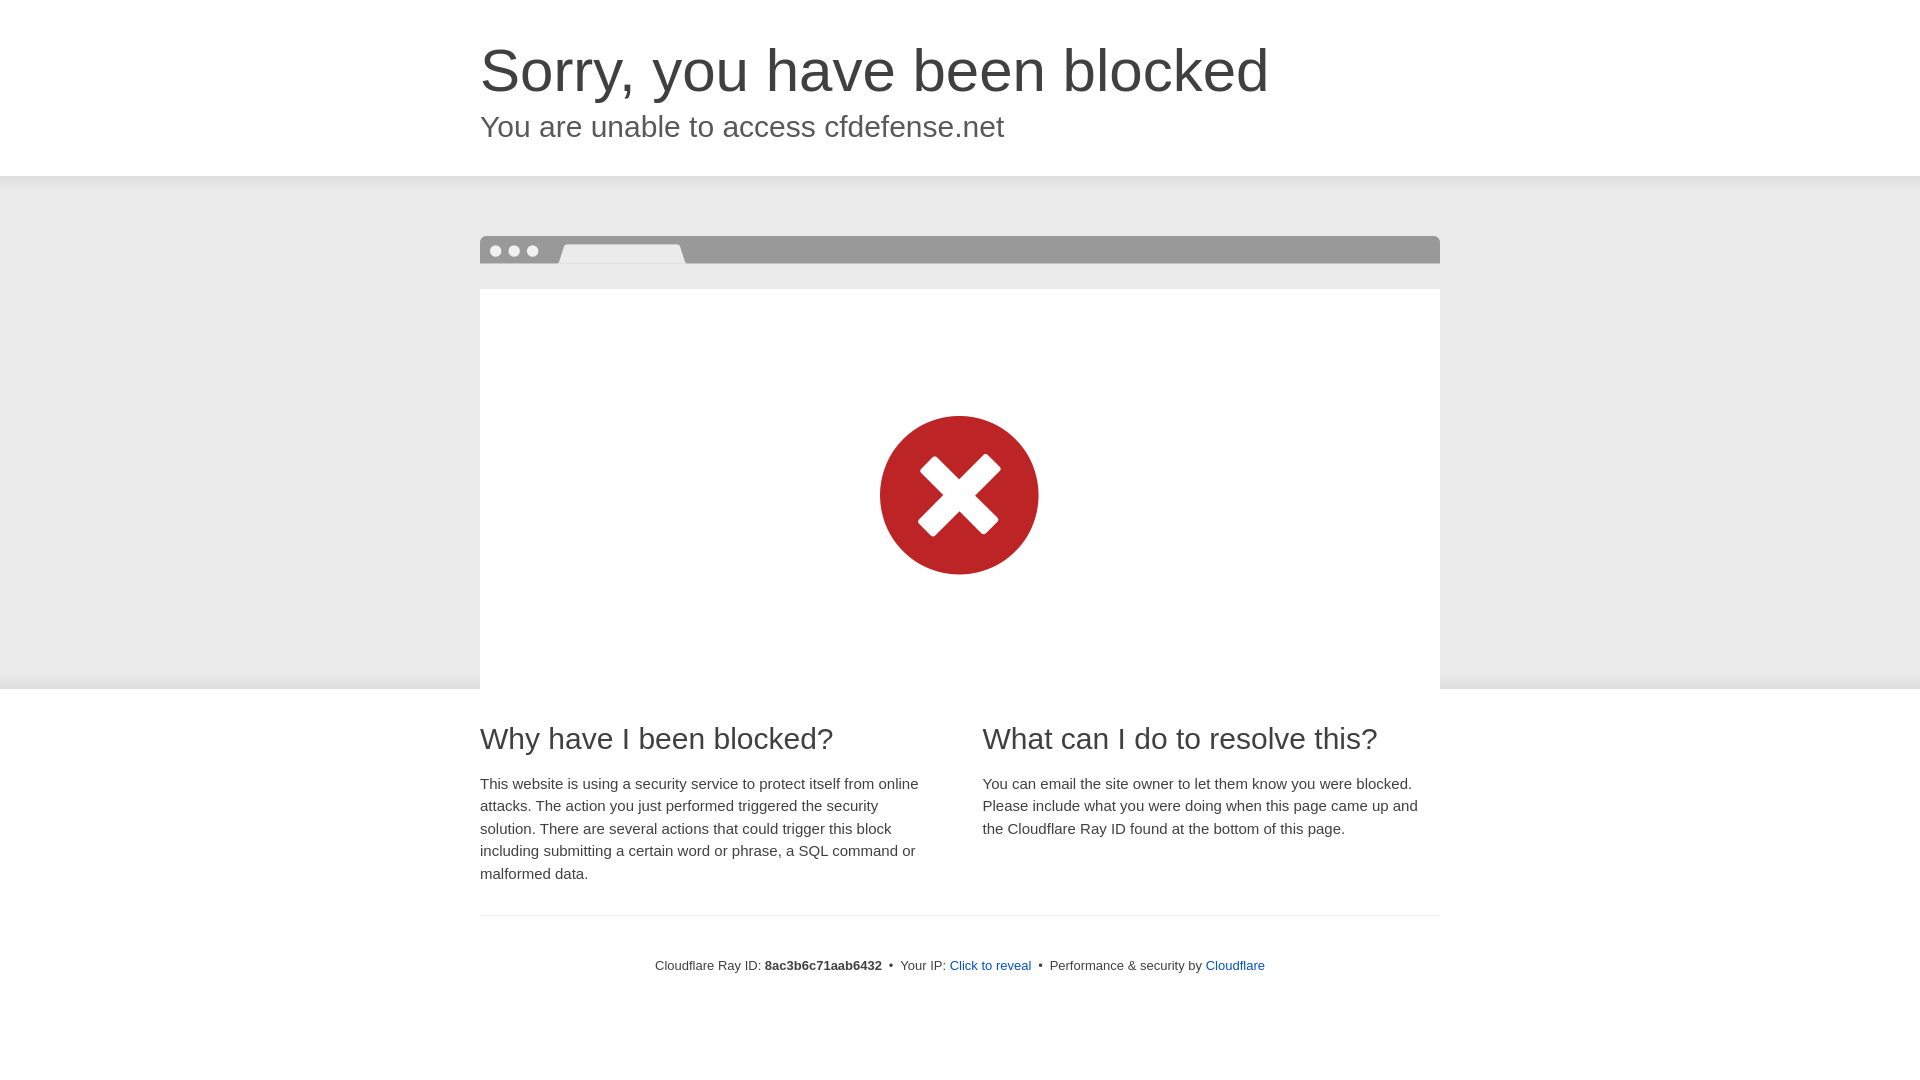 This screenshot has width=1920, height=1080. Describe the element at coordinates (991, 966) in the screenshot. I see `Click to reveal` at that location.